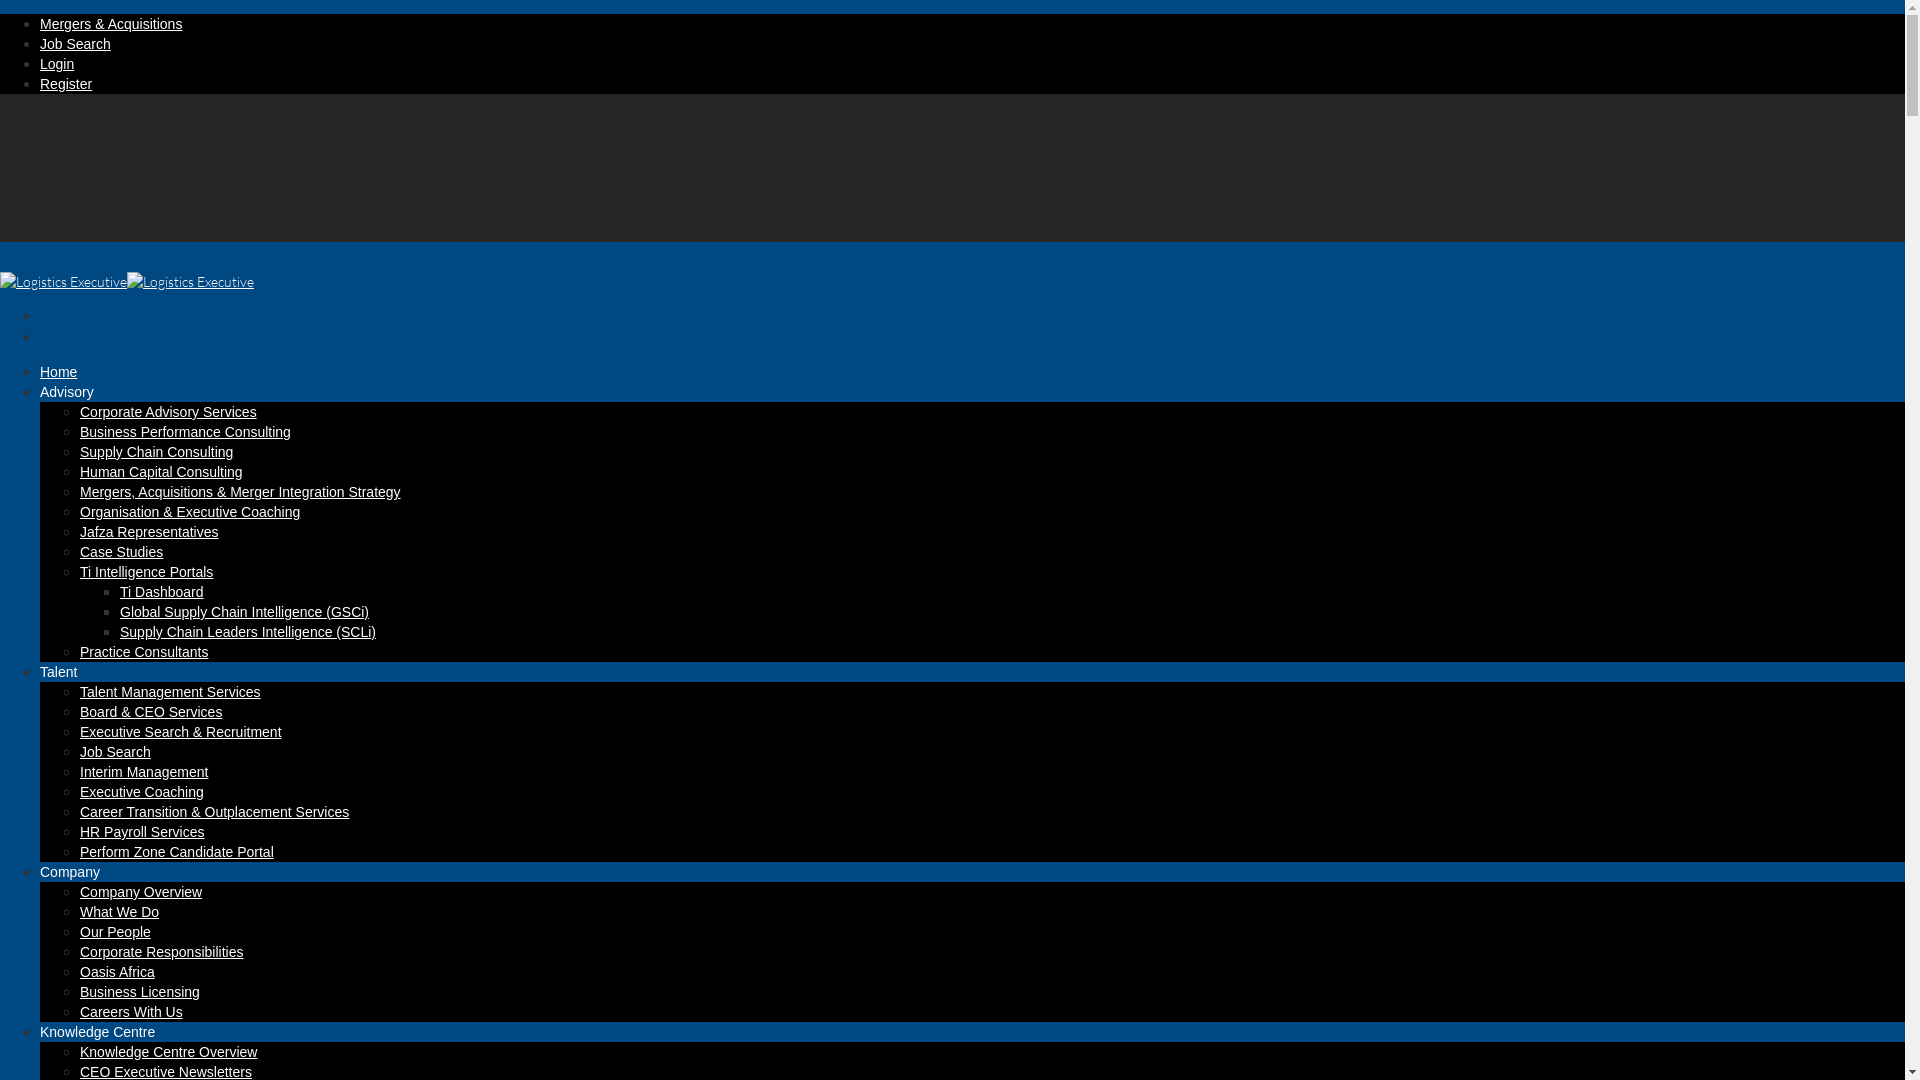 This screenshot has width=1920, height=1080. Describe the element at coordinates (181, 732) in the screenshot. I see `Executive Search & Recruitment` at that location.